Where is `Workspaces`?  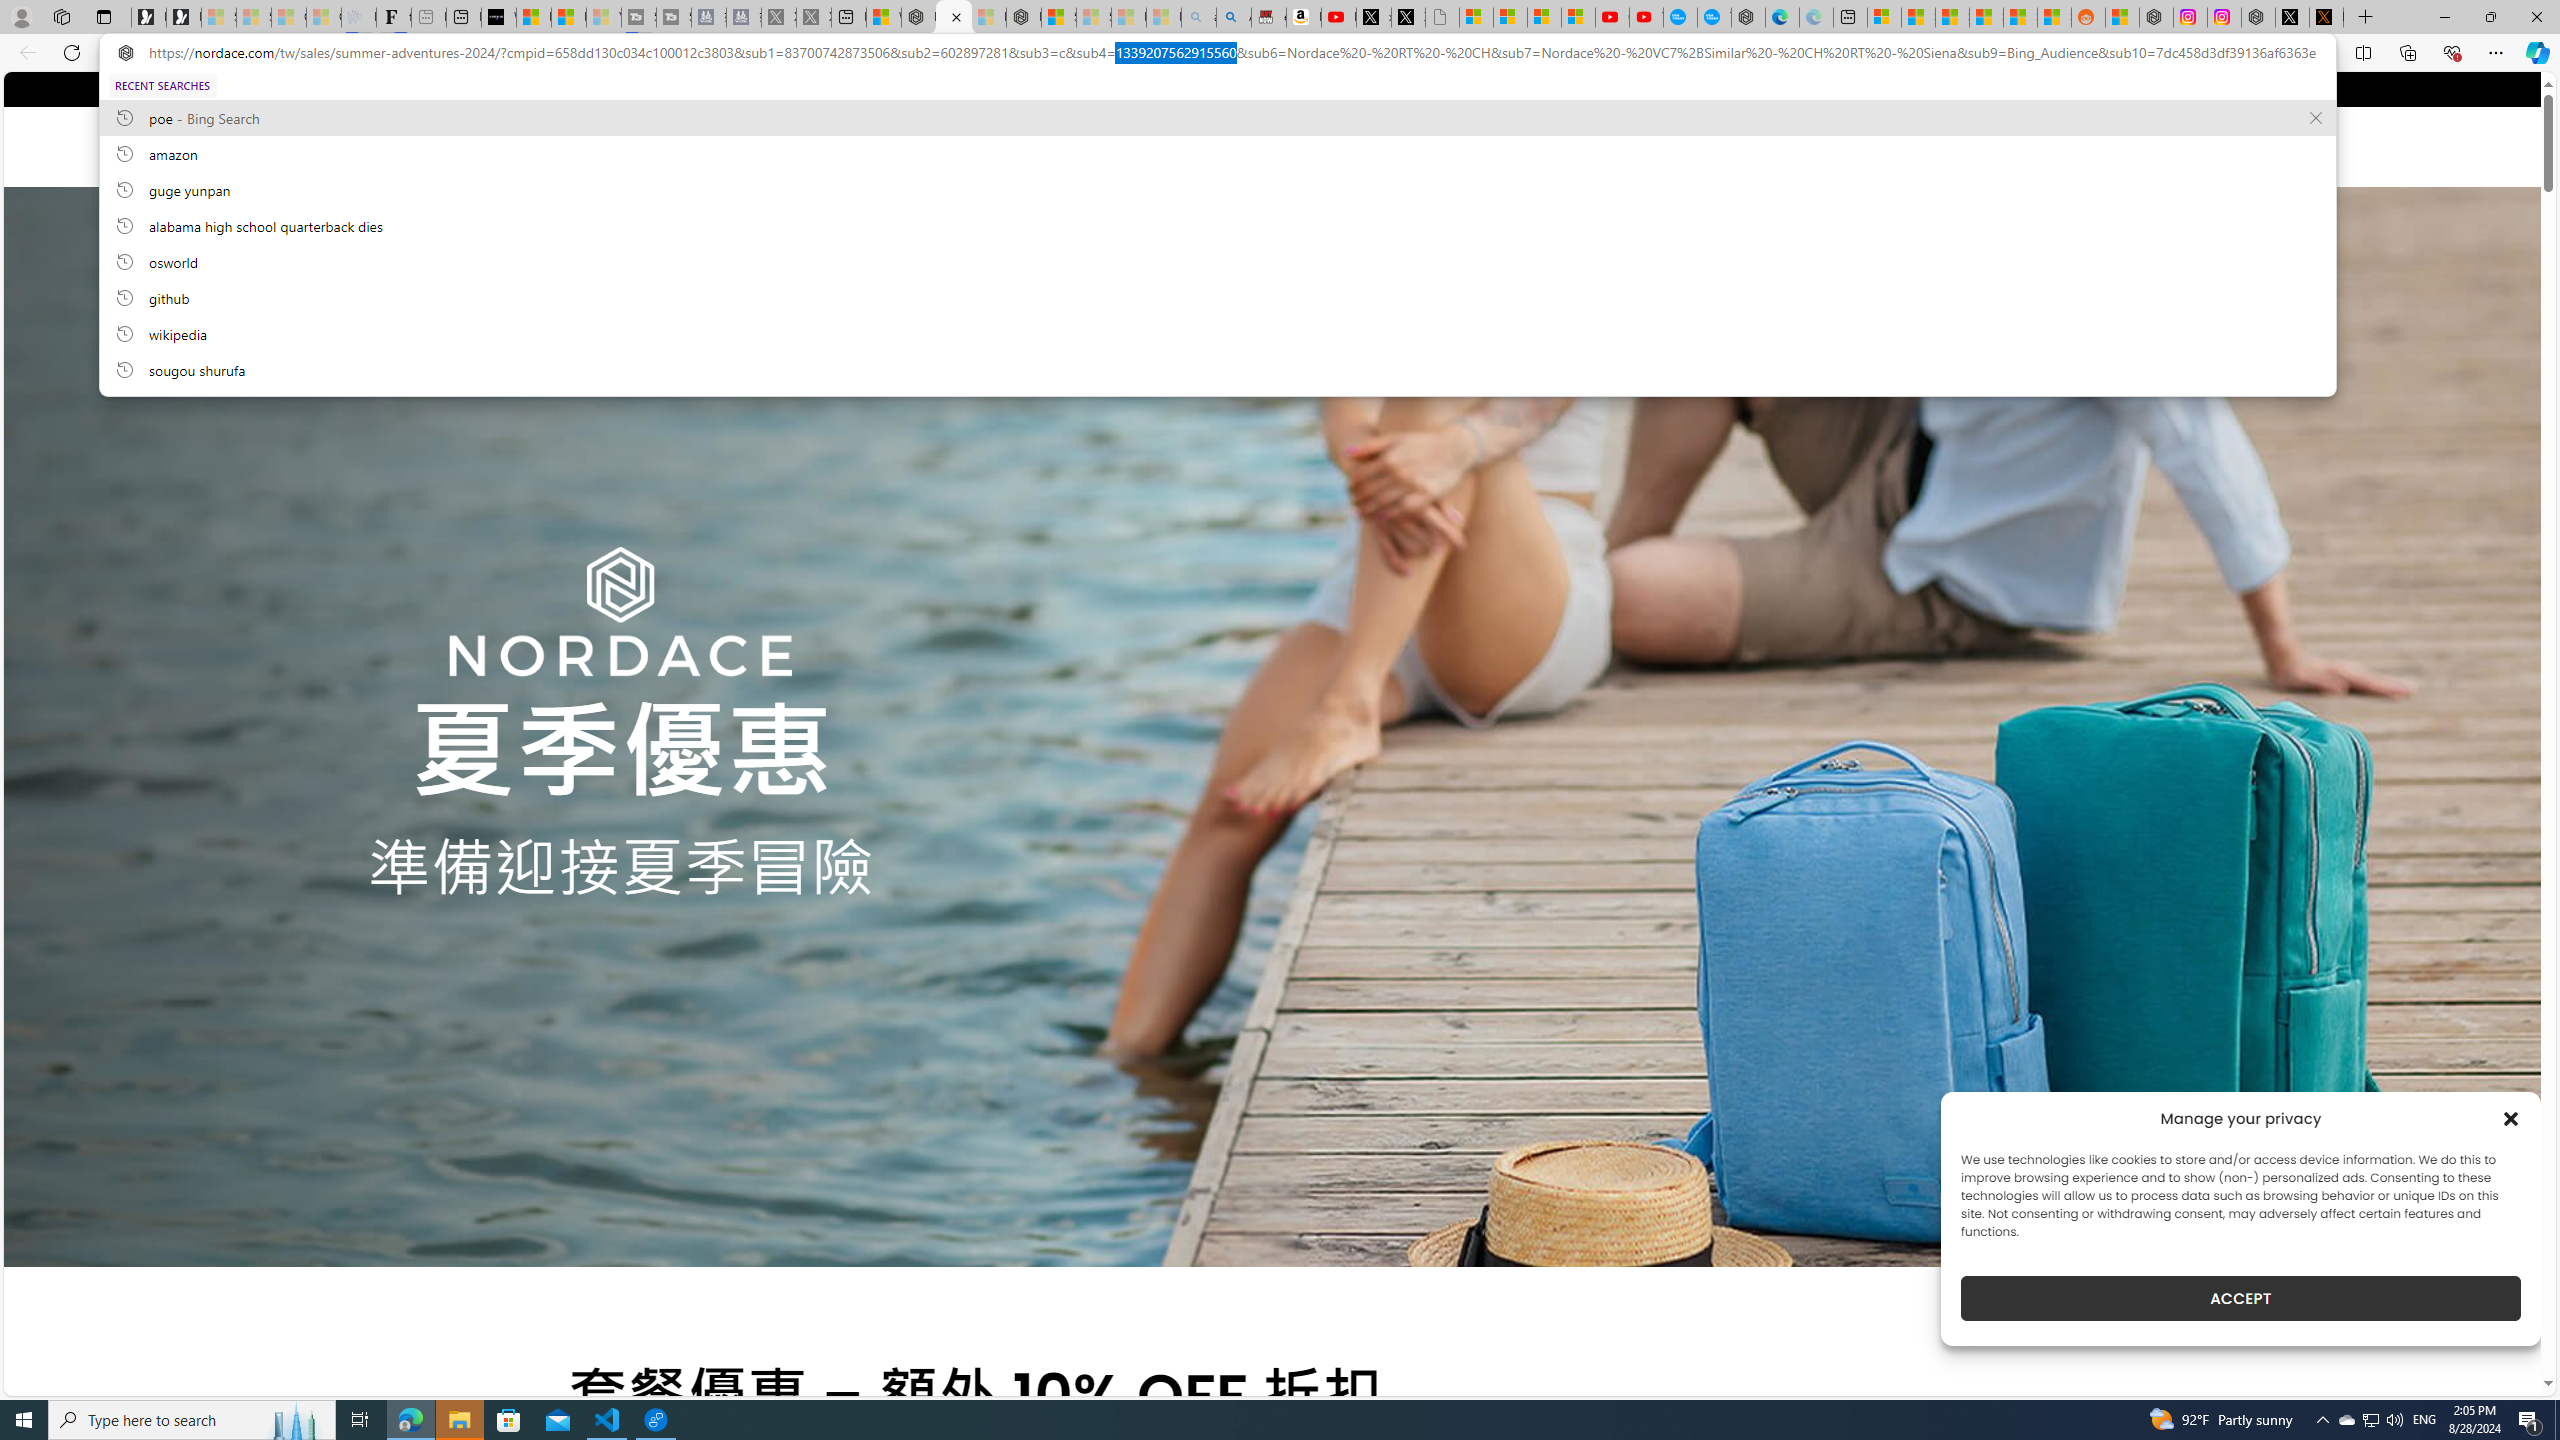 Workspaces is located at coordinates (61, 16).